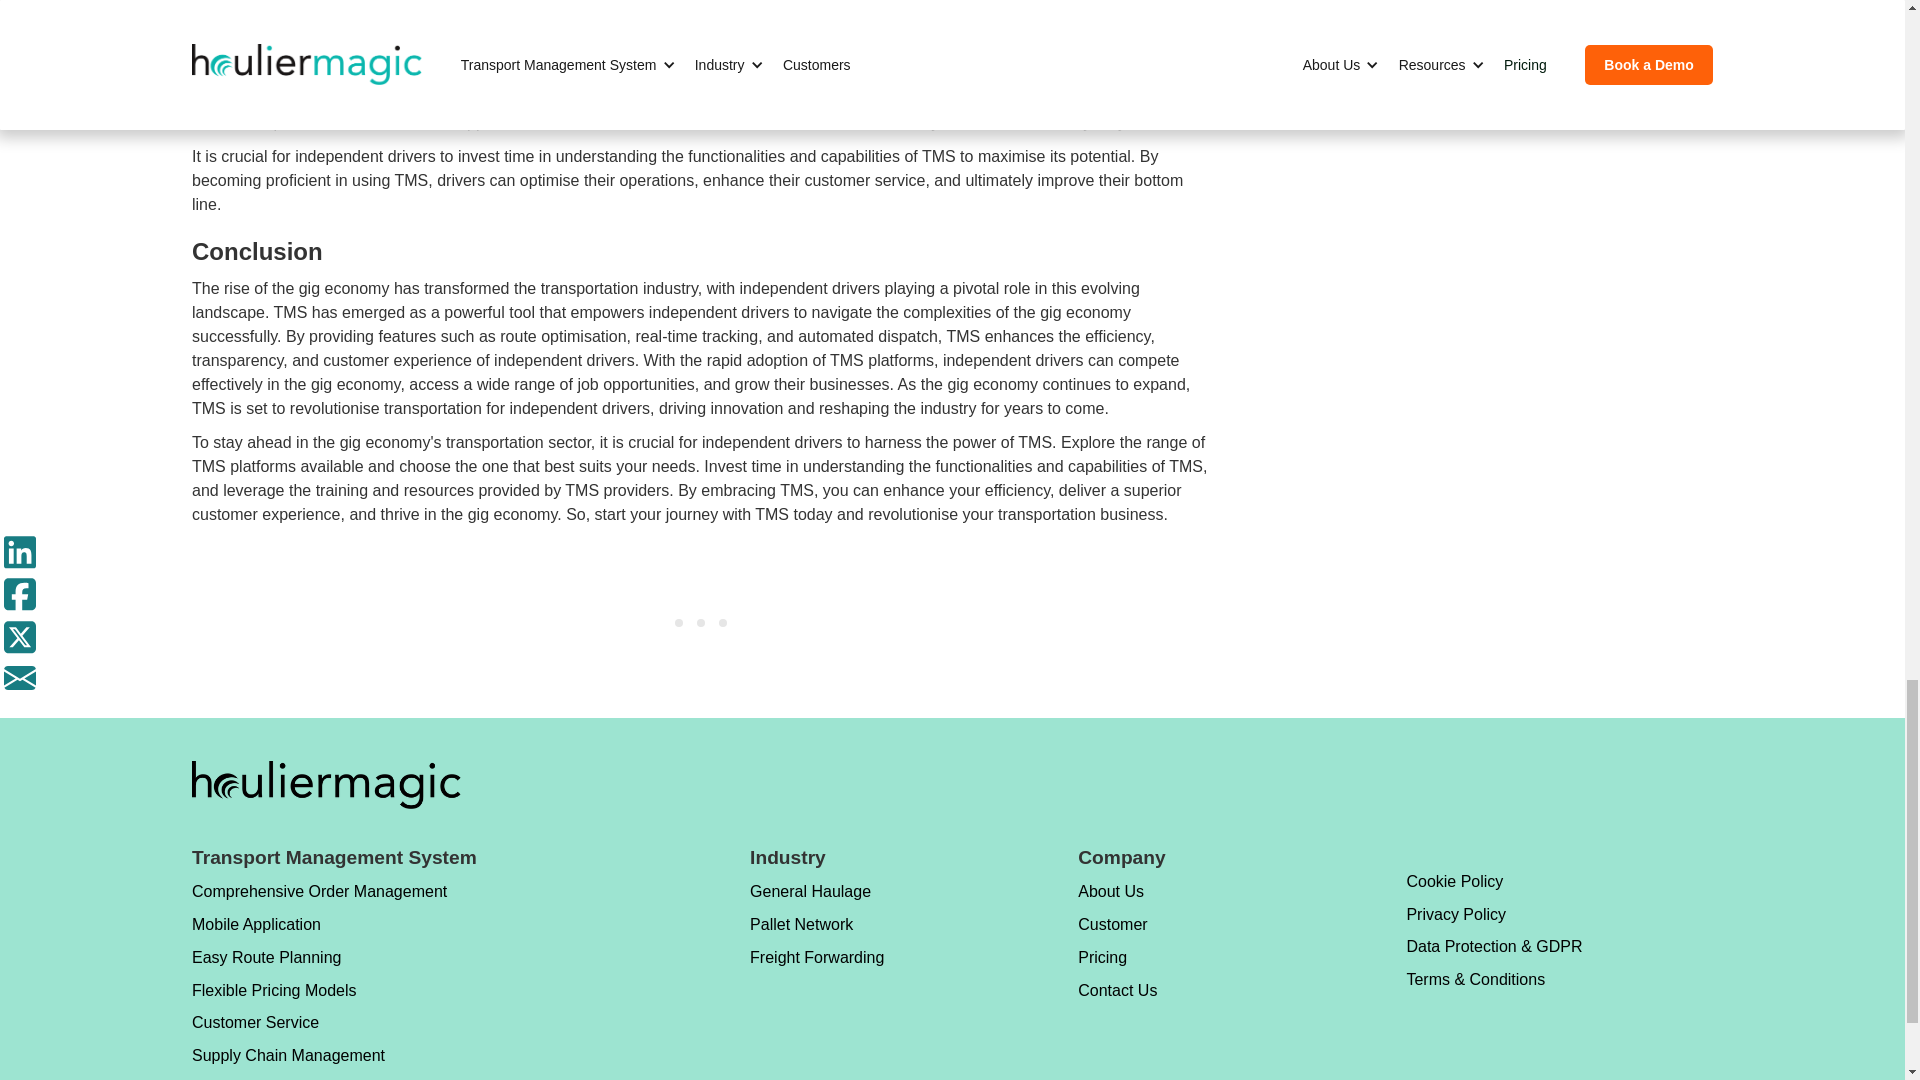 Image resolution: width=1920 pixels, height=1080 pixels. I want to click on Supply Chain Management, so click(320, 1055).